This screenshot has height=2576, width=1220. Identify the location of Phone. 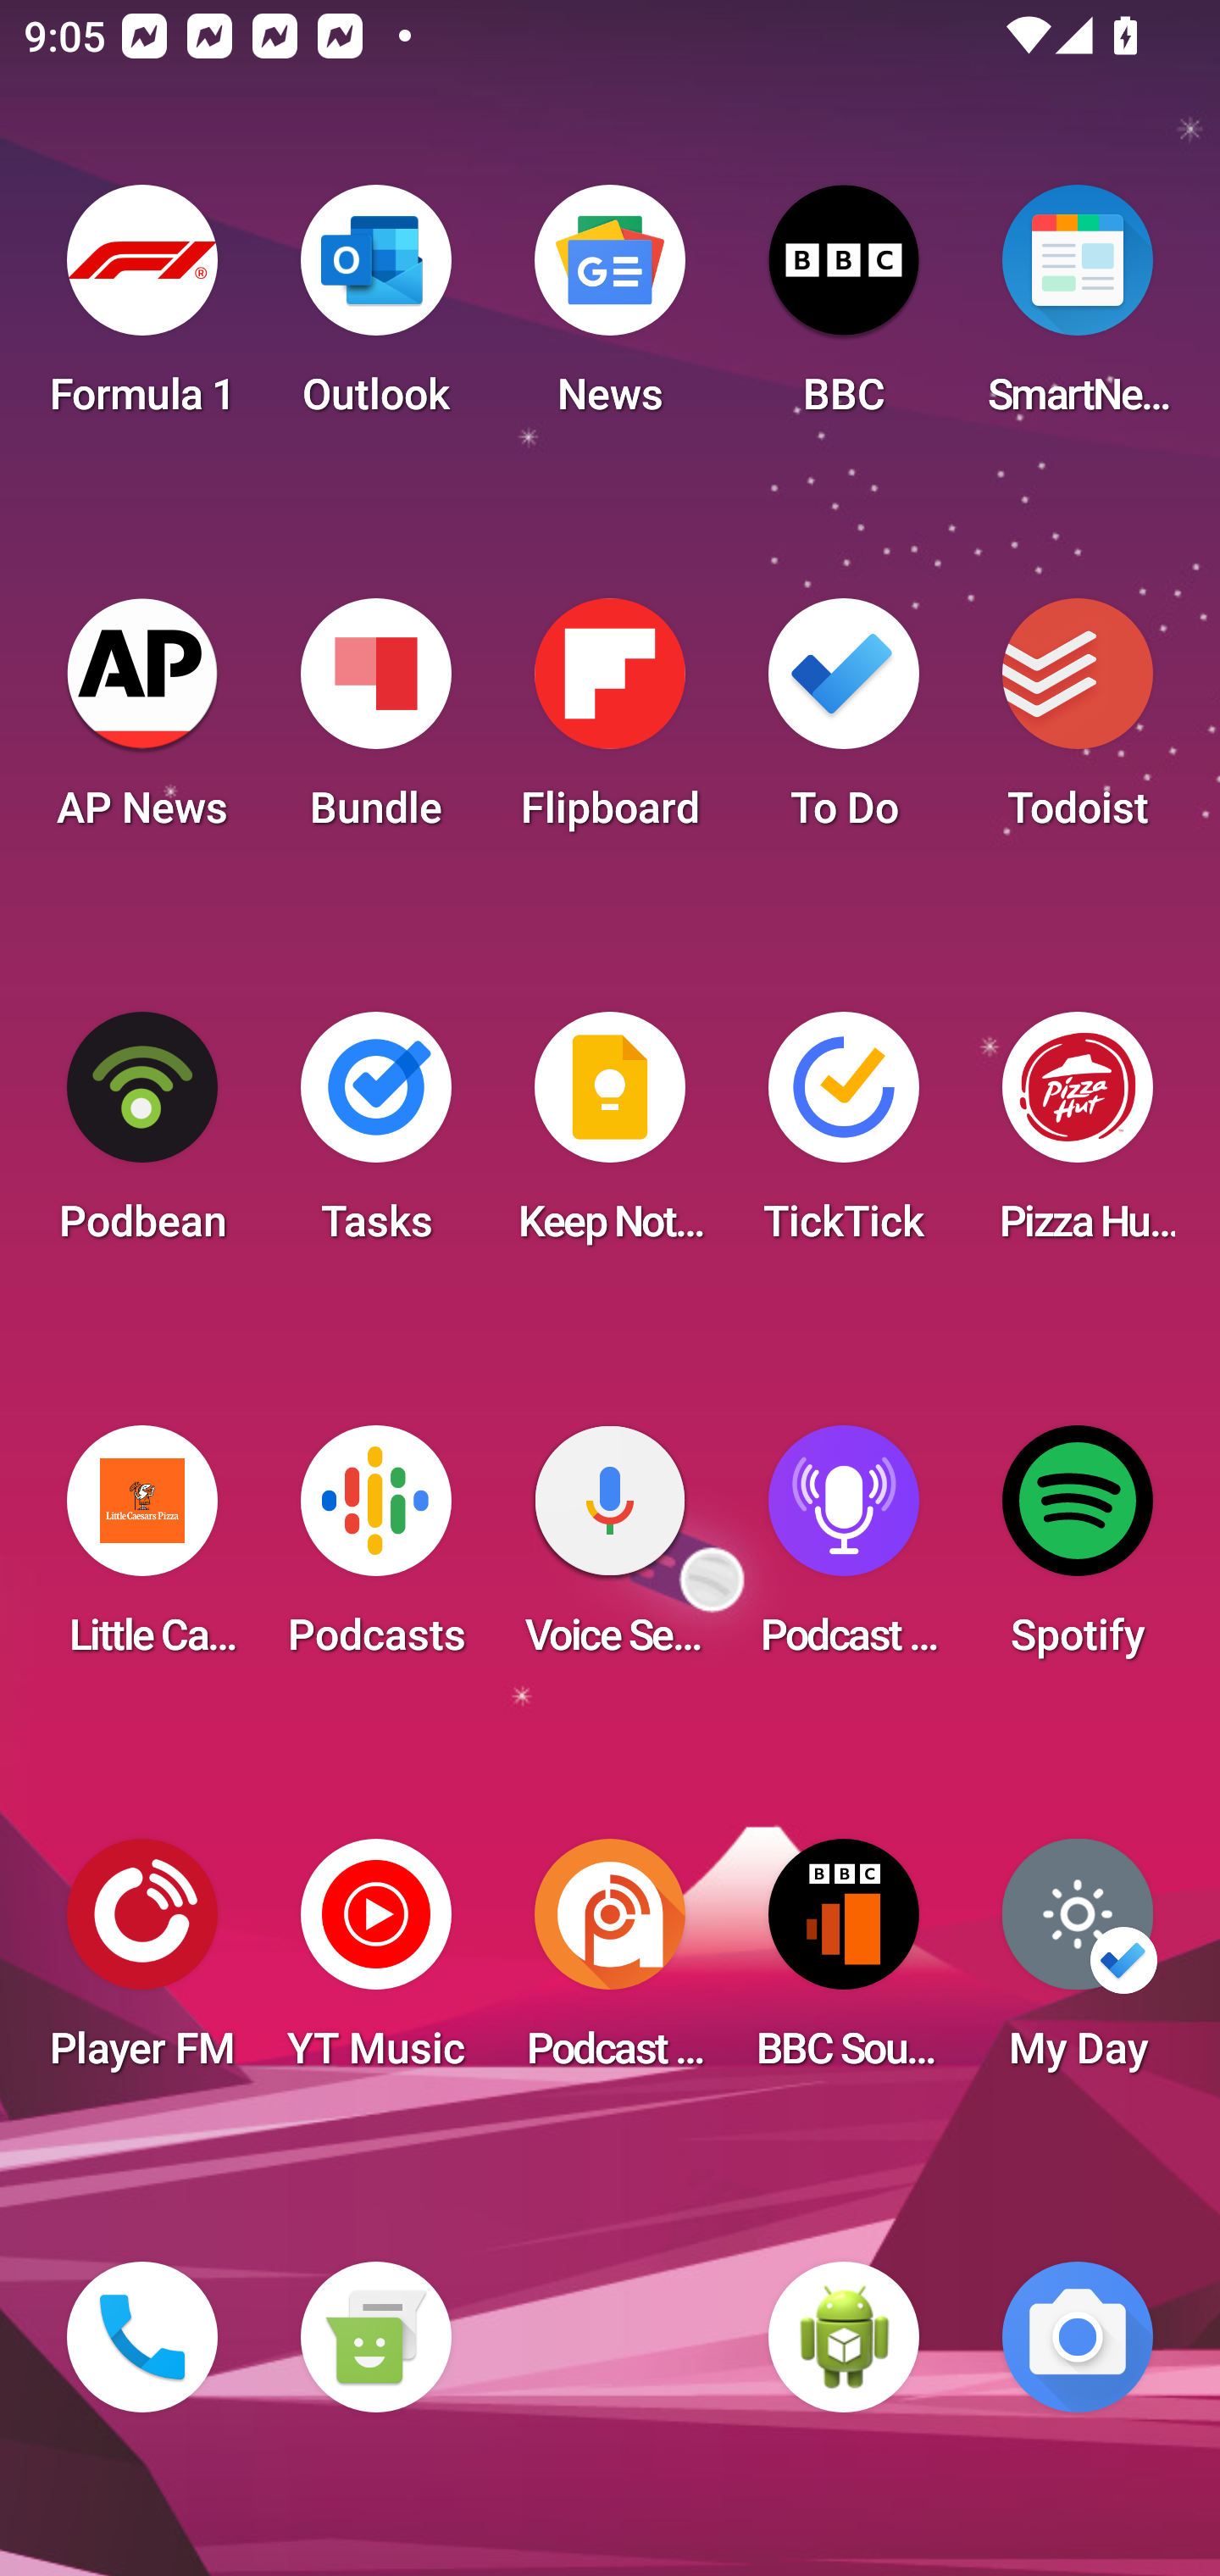
(142, 2337).